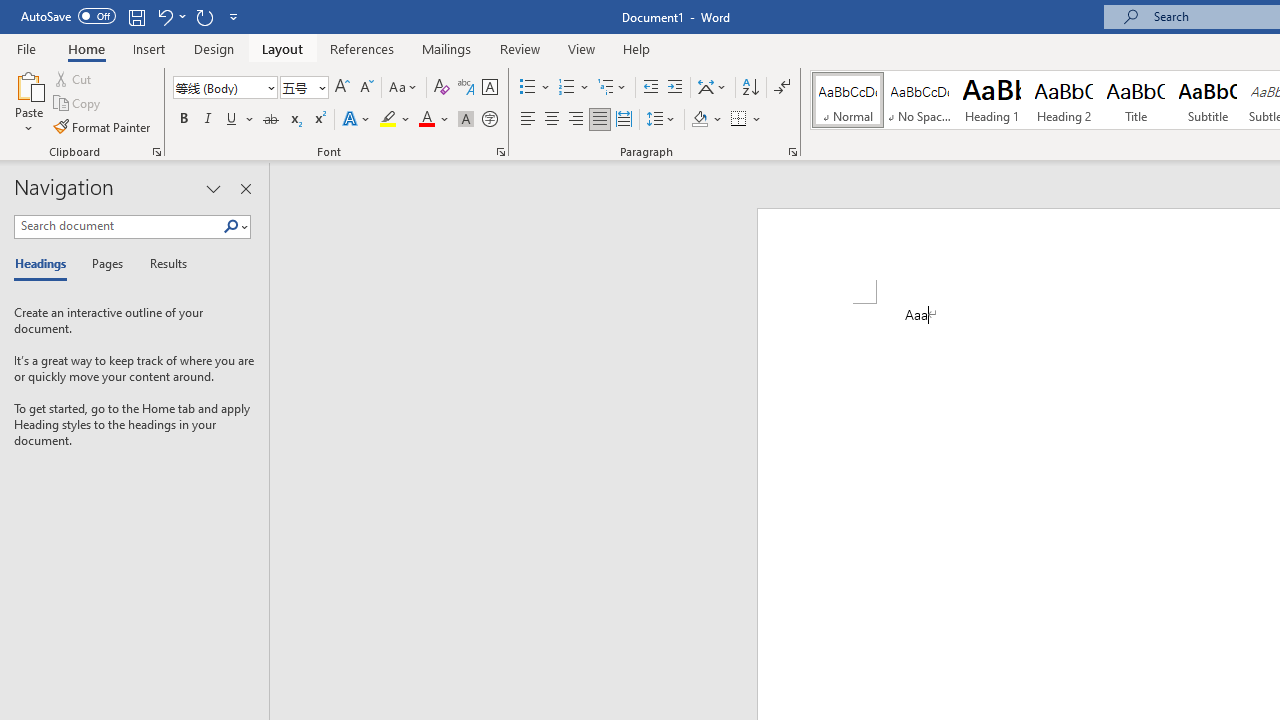 This screenshot has height=720, width=1280. I want to click on Results, so click(162, 264).